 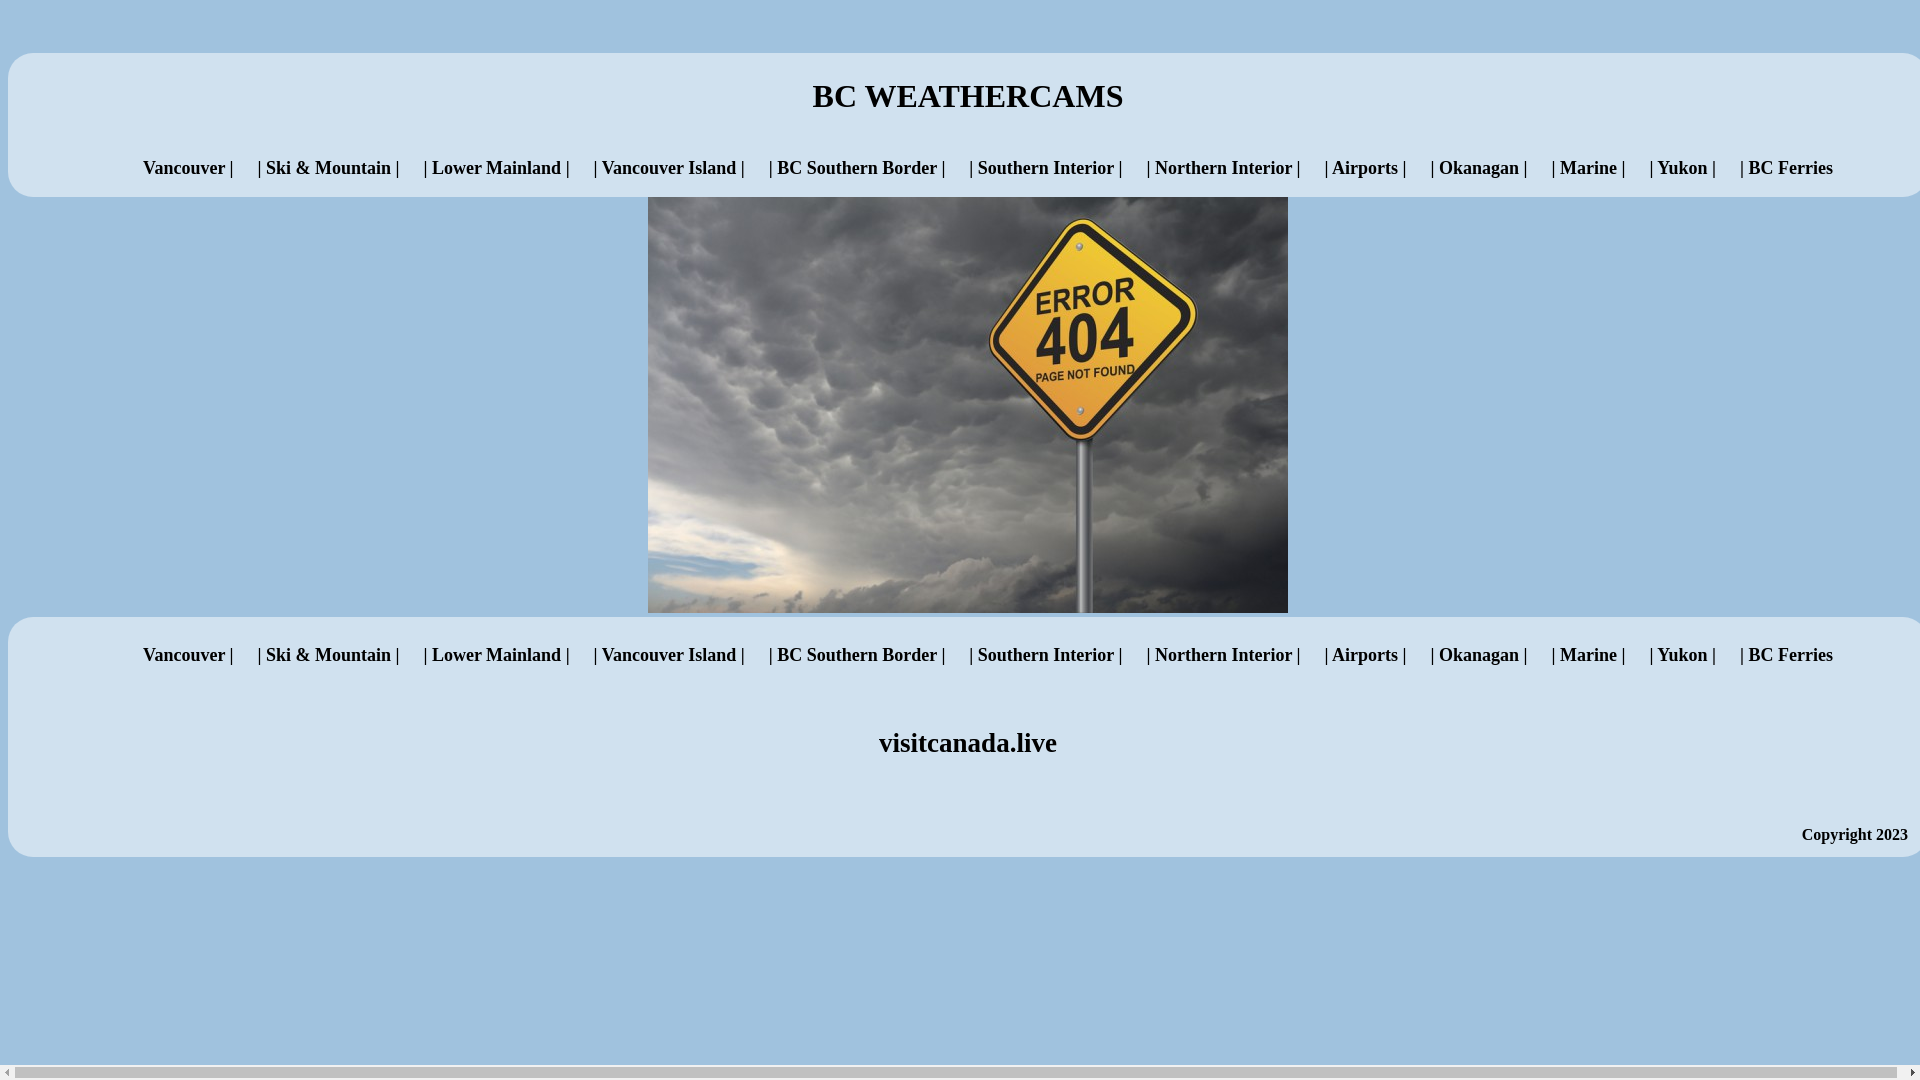 I want to click on | Okanagan |, so click(x=1478, y=168).